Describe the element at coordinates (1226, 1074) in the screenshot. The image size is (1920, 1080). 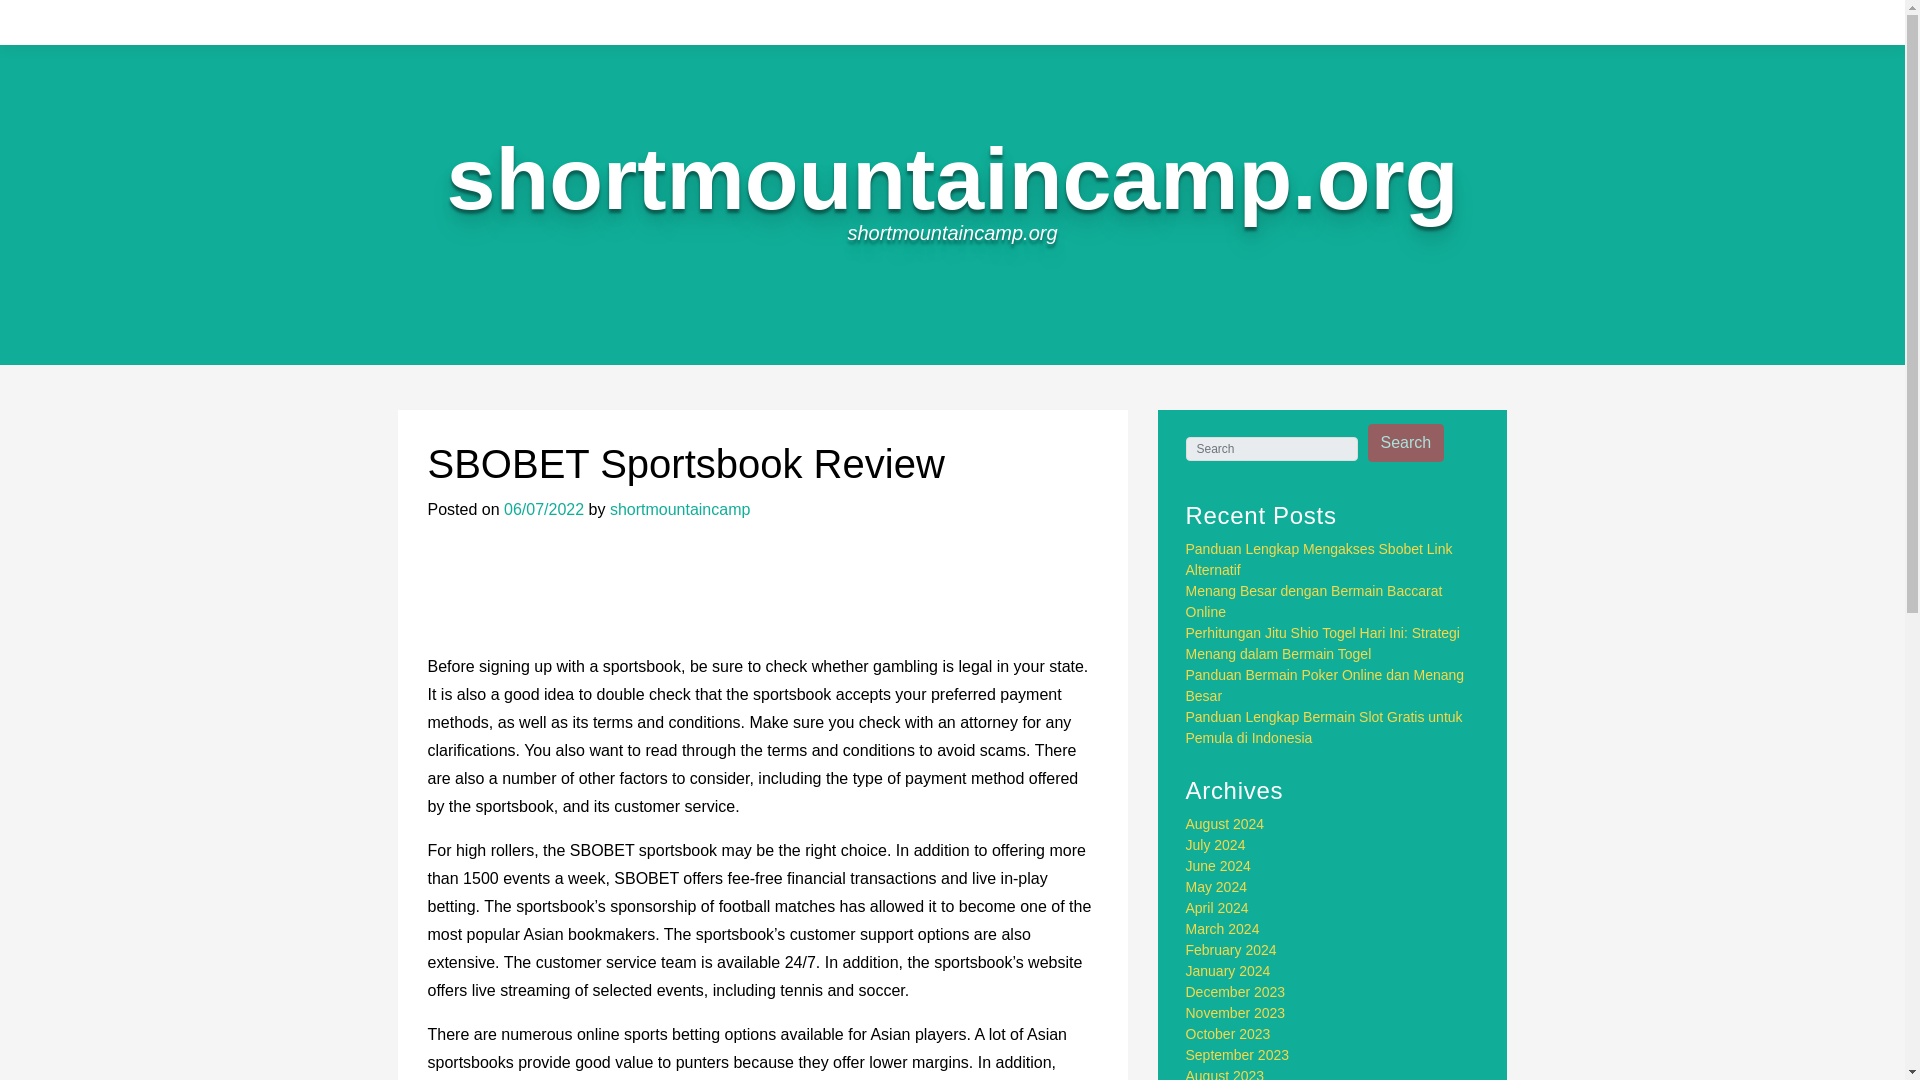
I see `August 2023` at that location.